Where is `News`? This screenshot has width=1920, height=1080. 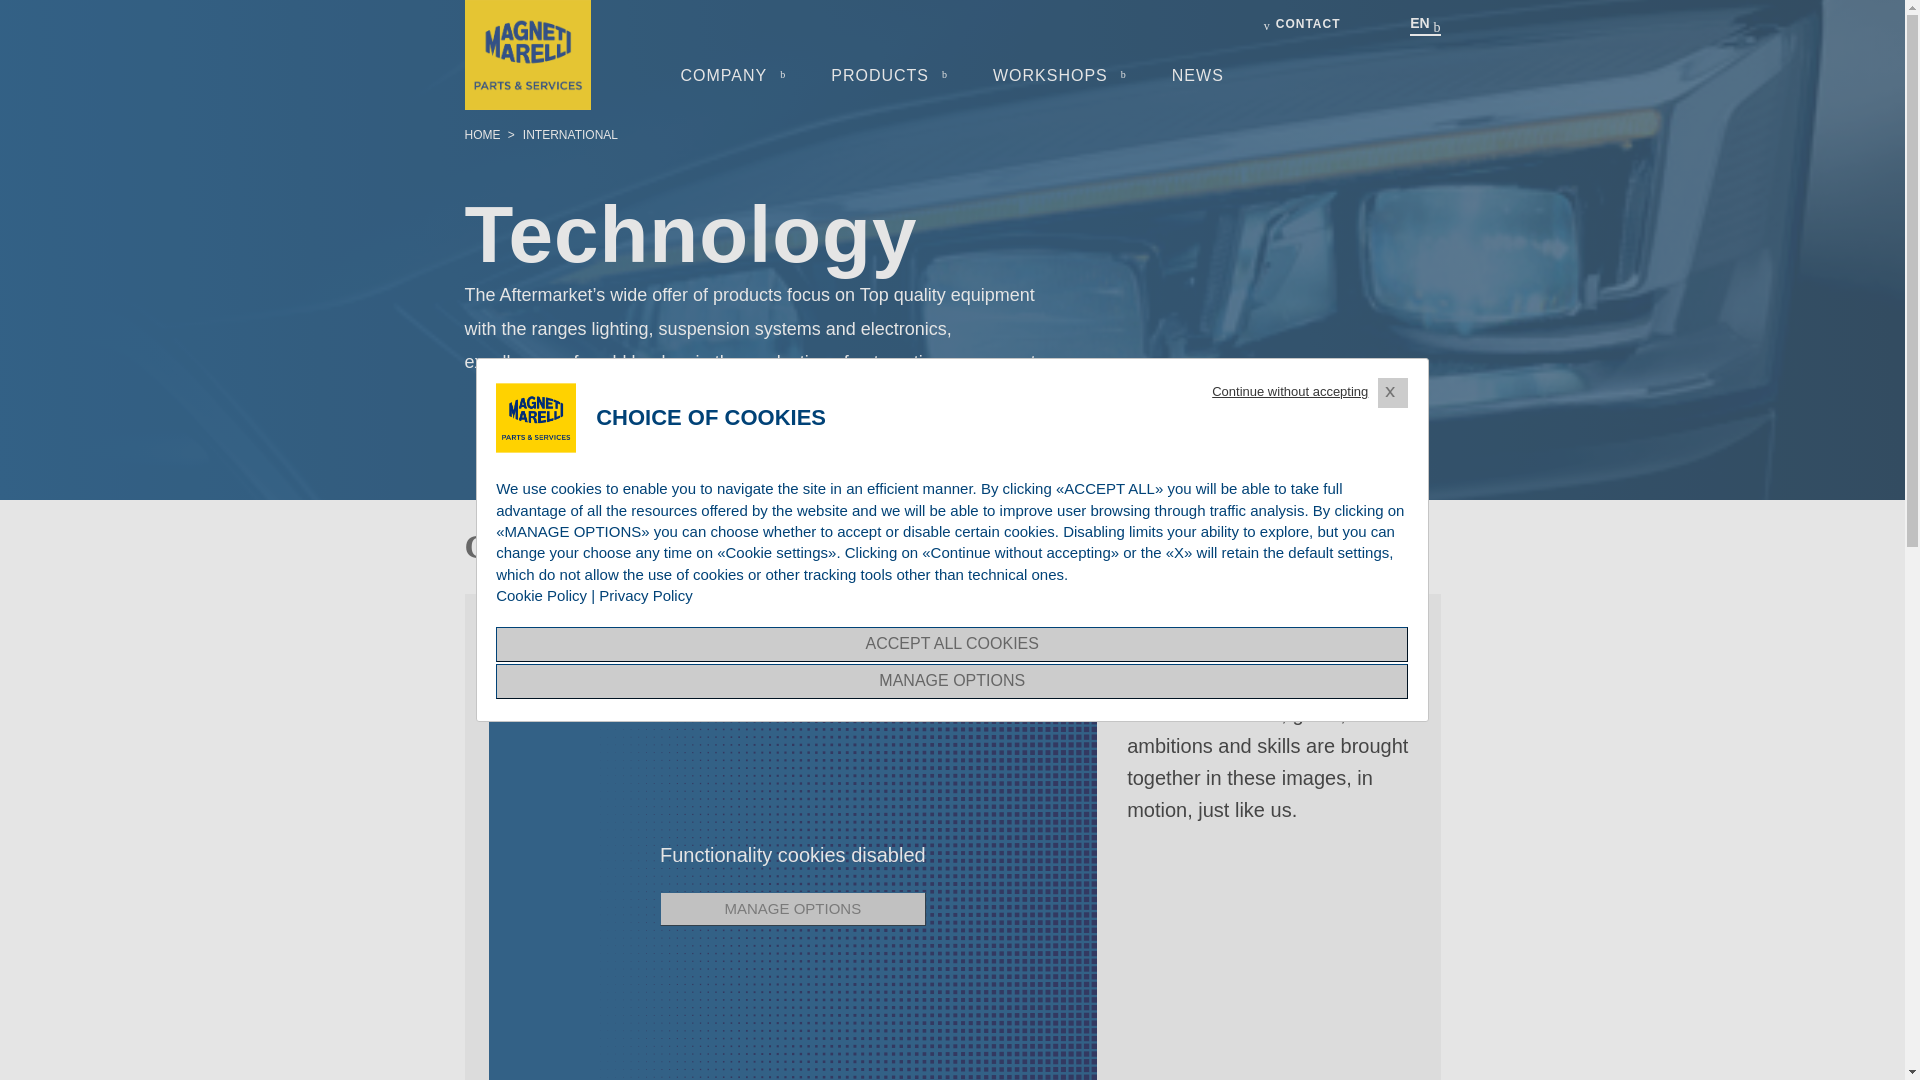
News is located at coordinates (1198, 75).